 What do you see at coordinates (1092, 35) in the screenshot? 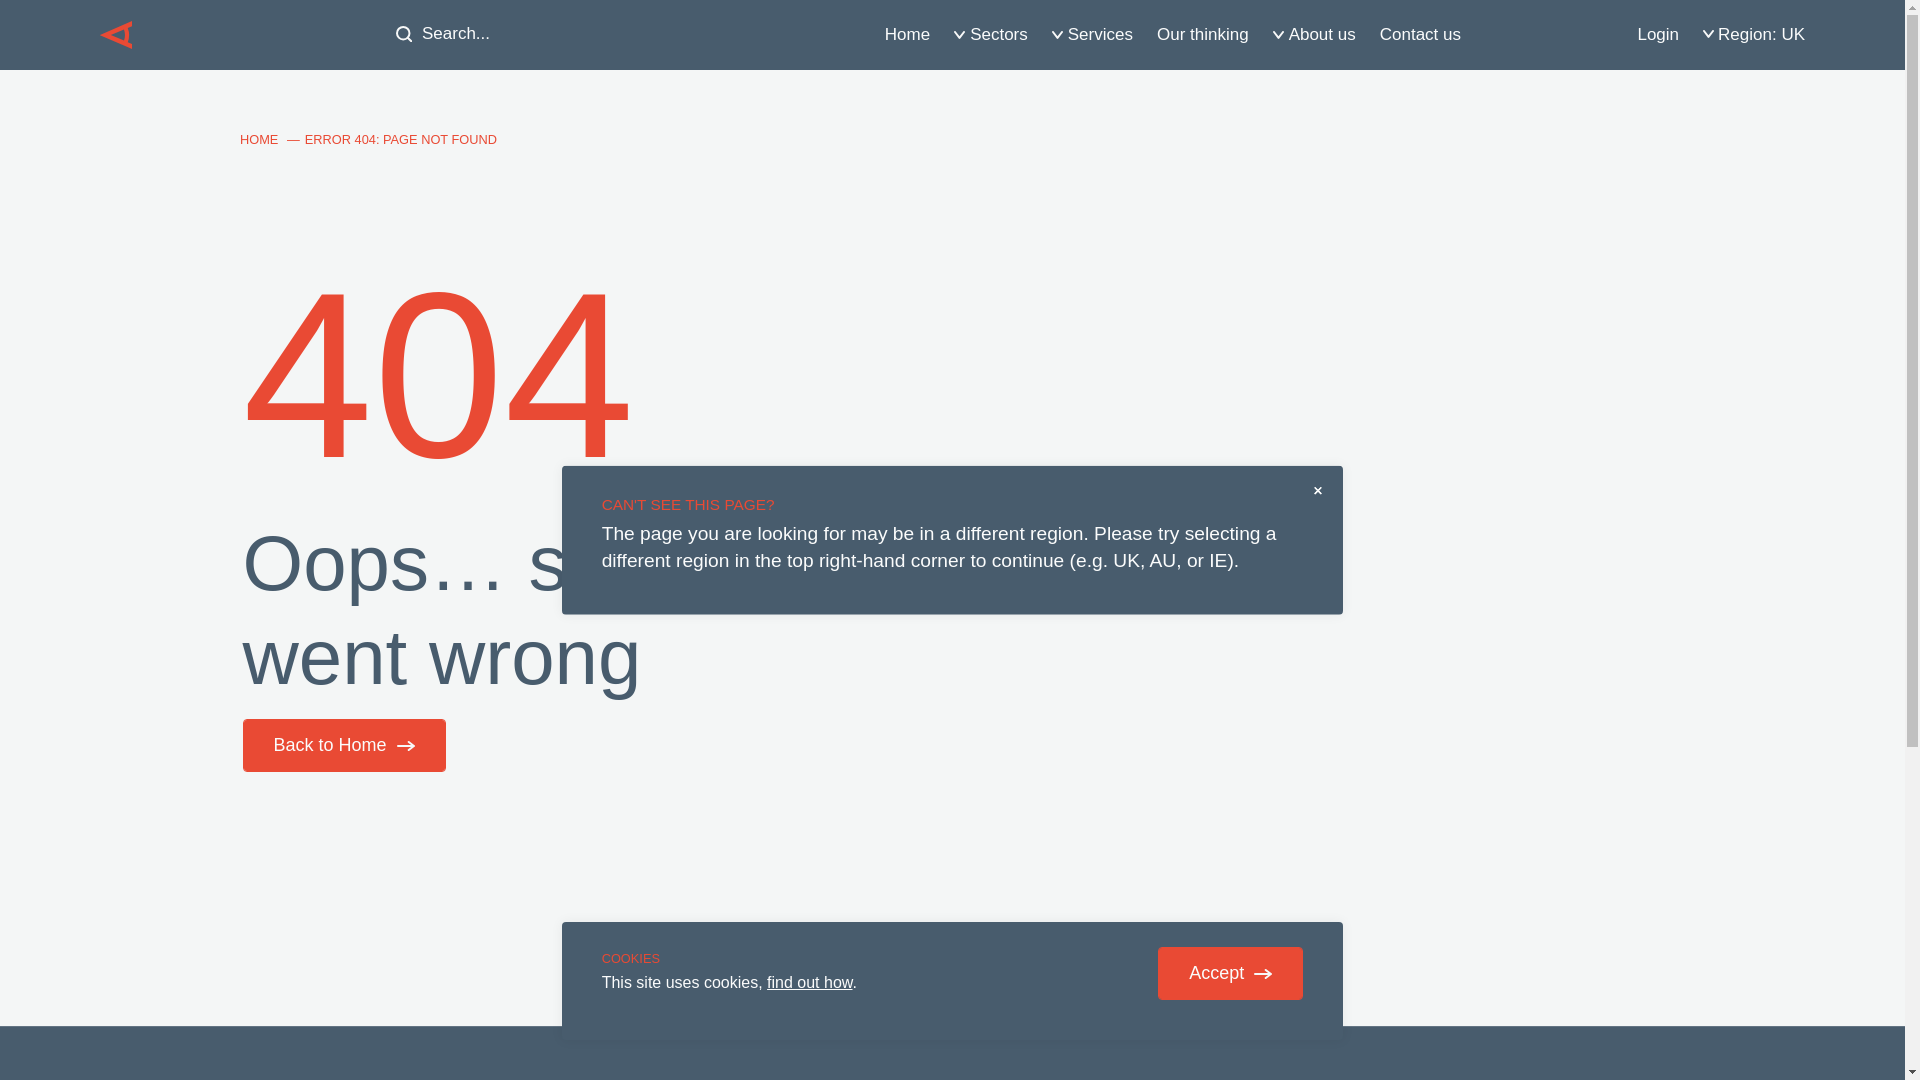
I see `Services` at bounding box center [1092, 35].